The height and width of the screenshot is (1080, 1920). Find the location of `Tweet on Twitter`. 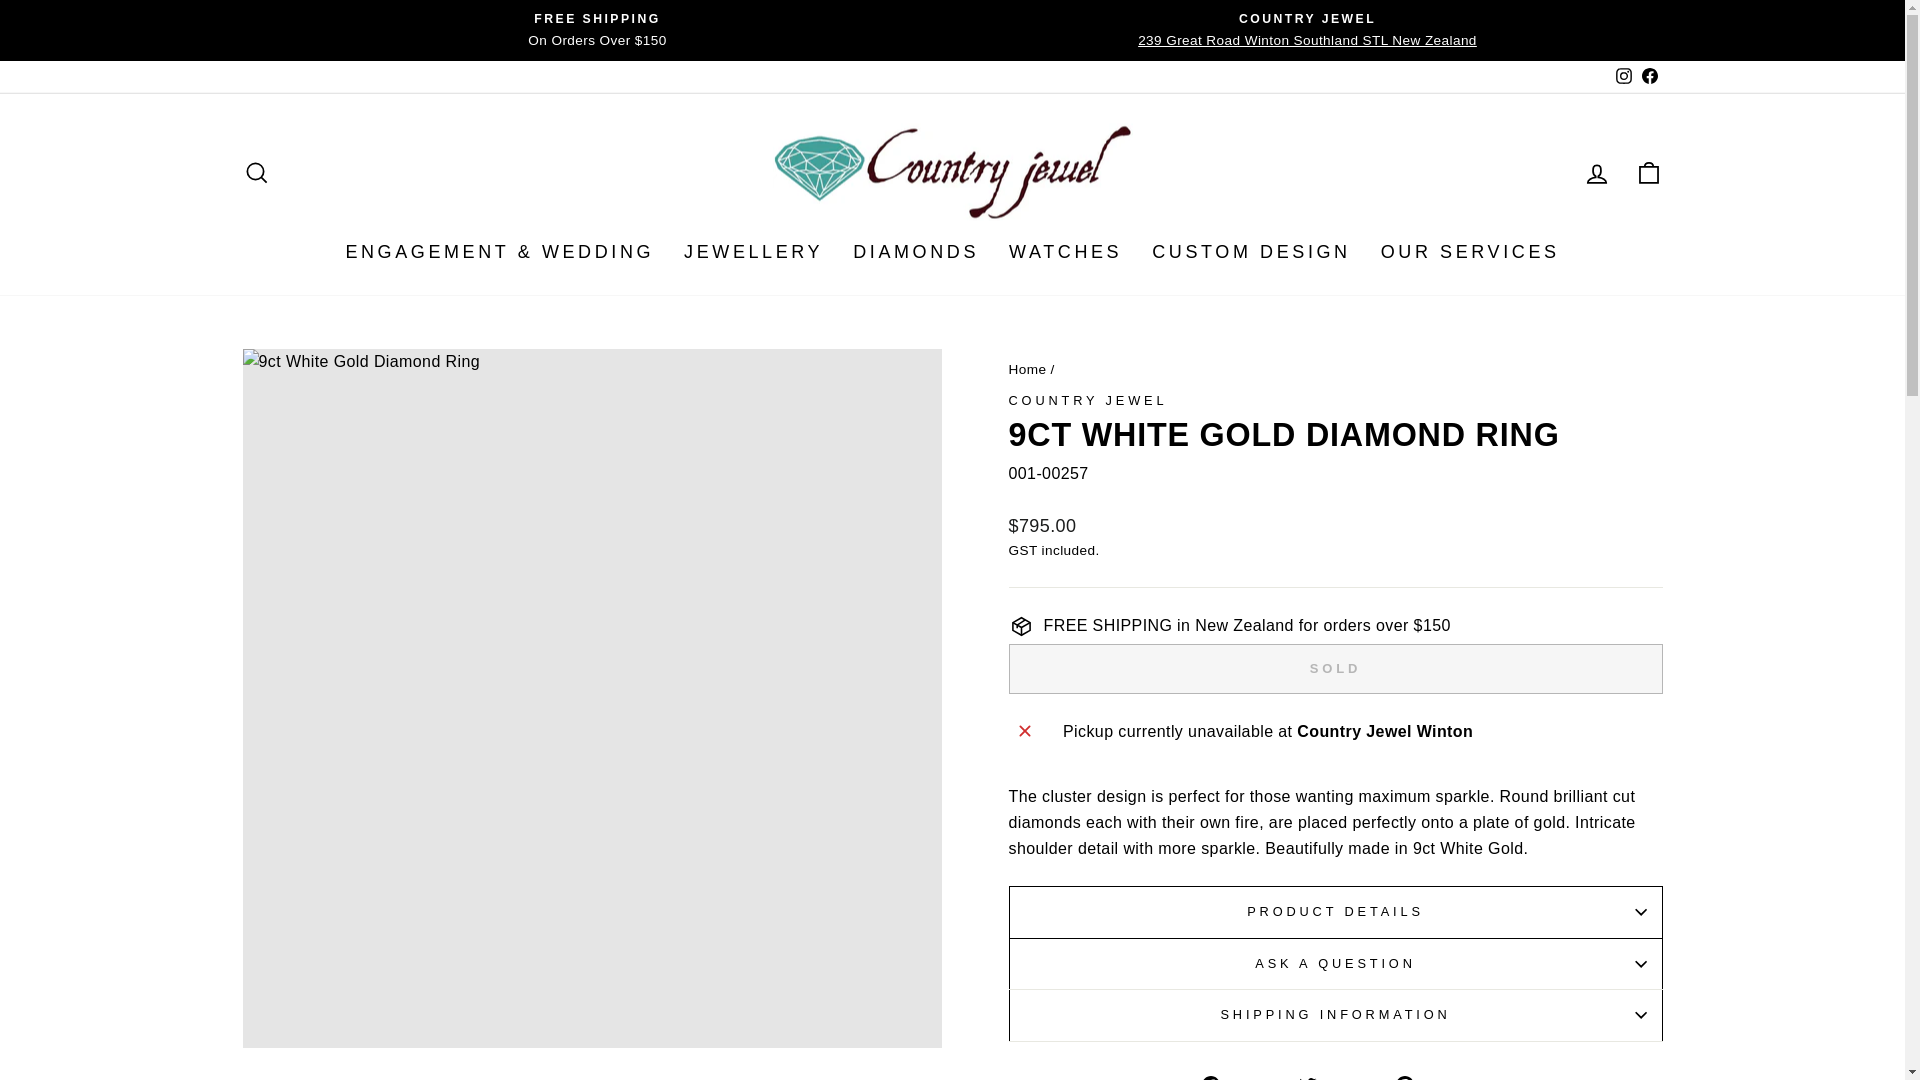

Tweet on Twitter is located at coordinates (1338, 1076).